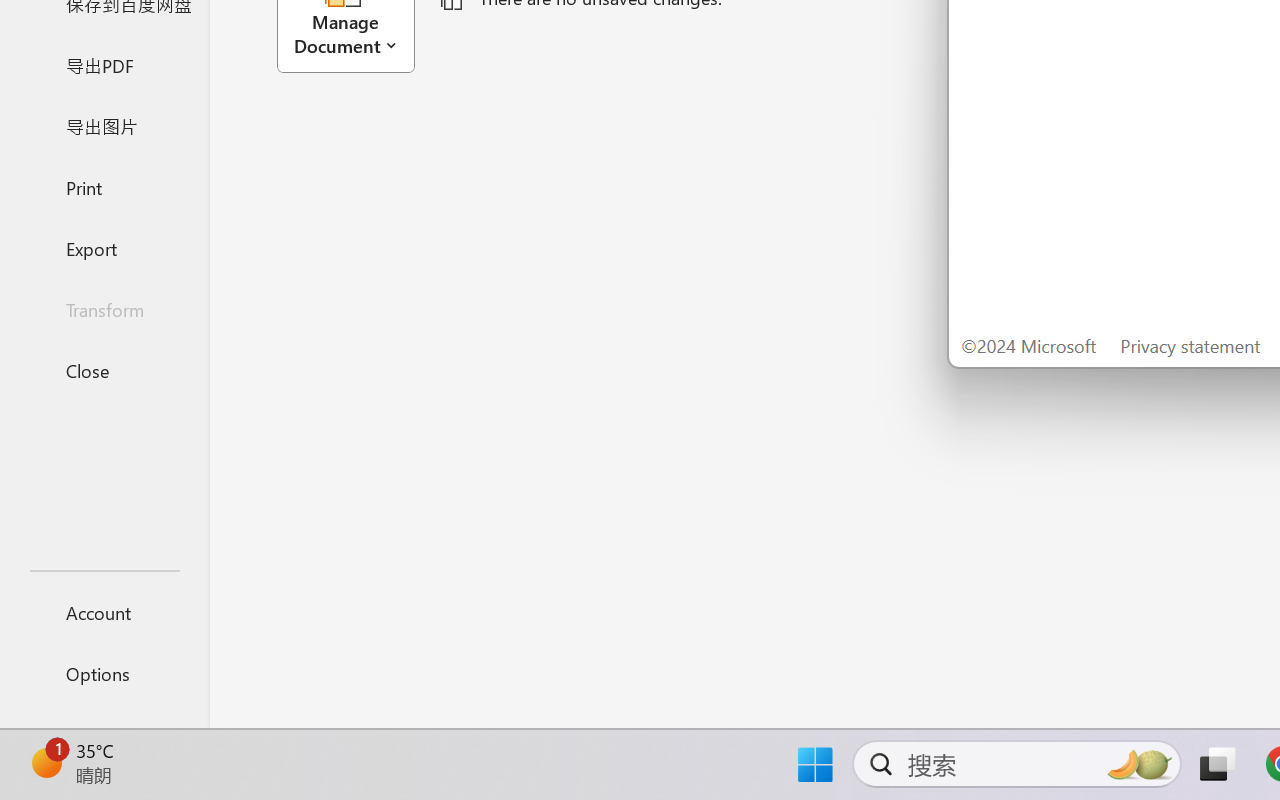  I want to click on Print, so click(104, 186).